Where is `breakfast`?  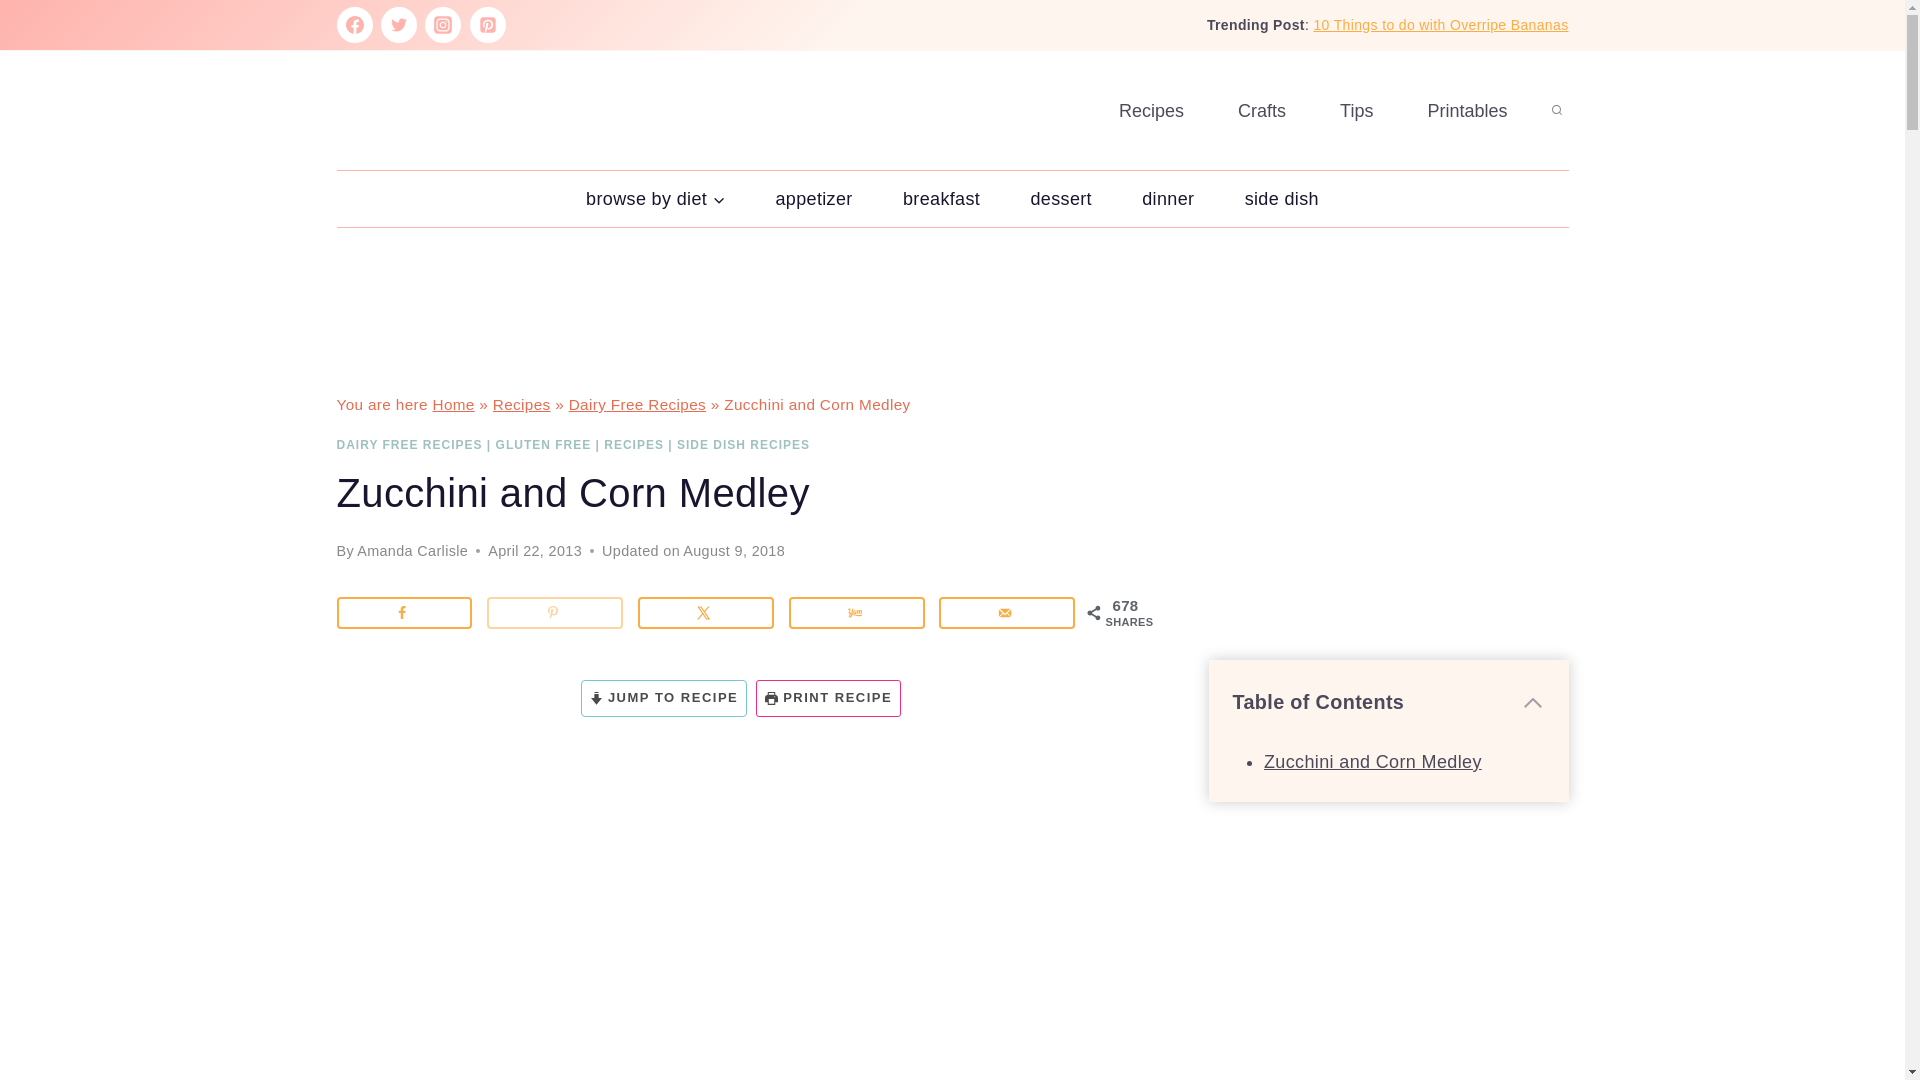
breakfast is located at coordinates (942, 198).